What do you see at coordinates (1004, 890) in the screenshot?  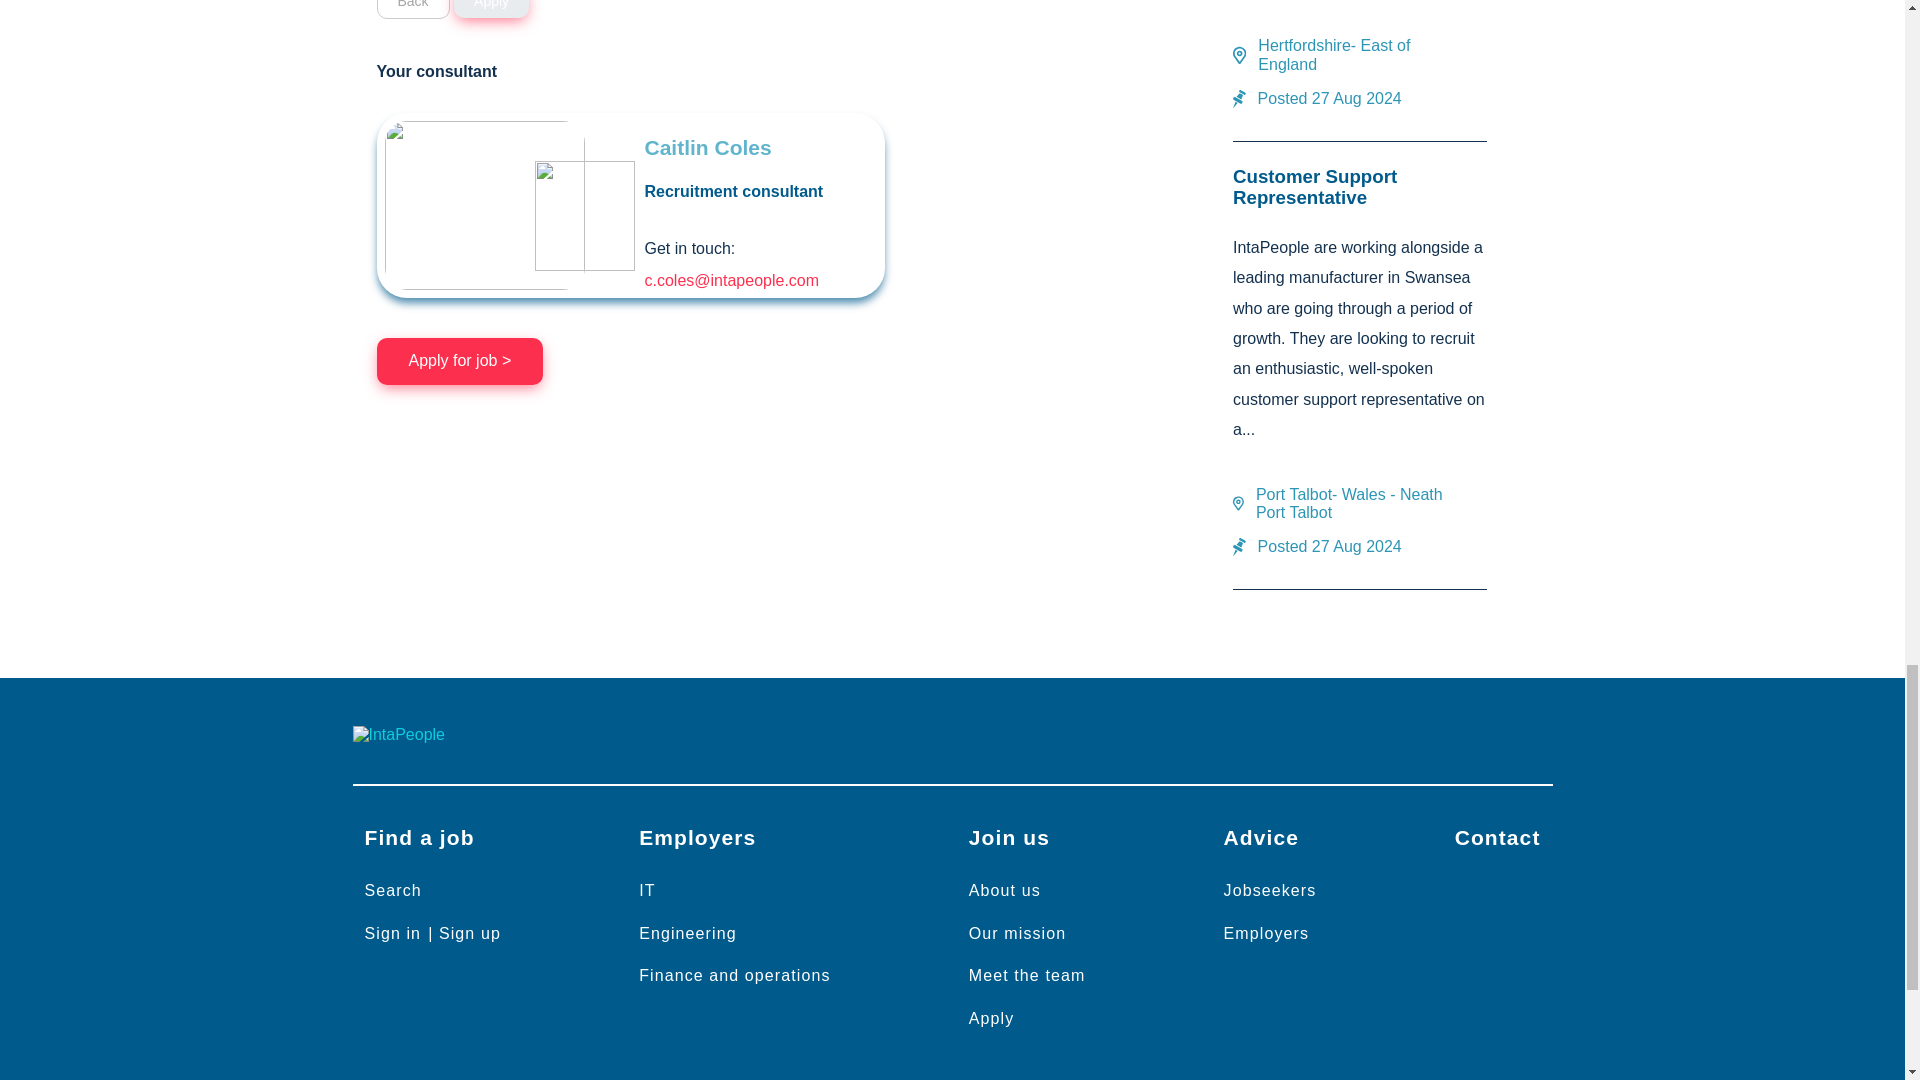 I see `About us` at bounding box center [1004, 890].